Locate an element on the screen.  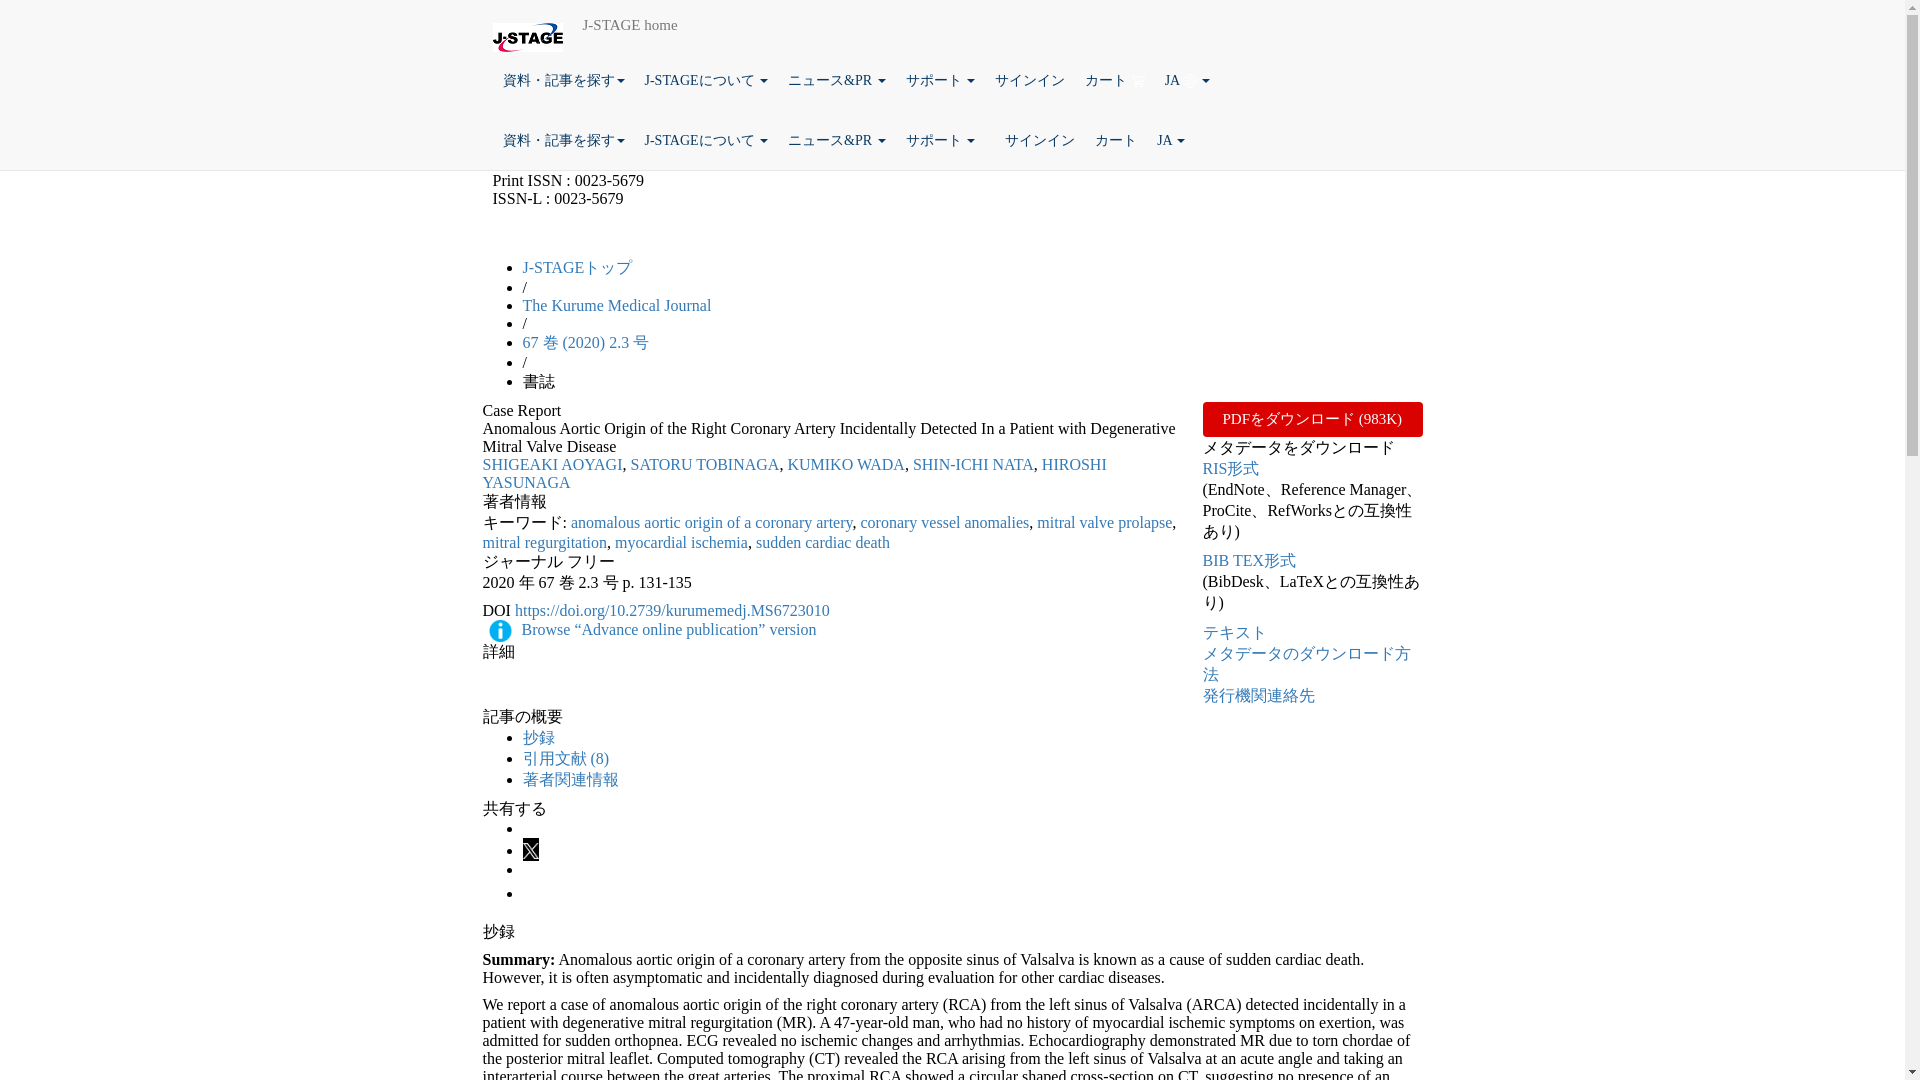
J-STAGE home is located at coordinates (630, 24).